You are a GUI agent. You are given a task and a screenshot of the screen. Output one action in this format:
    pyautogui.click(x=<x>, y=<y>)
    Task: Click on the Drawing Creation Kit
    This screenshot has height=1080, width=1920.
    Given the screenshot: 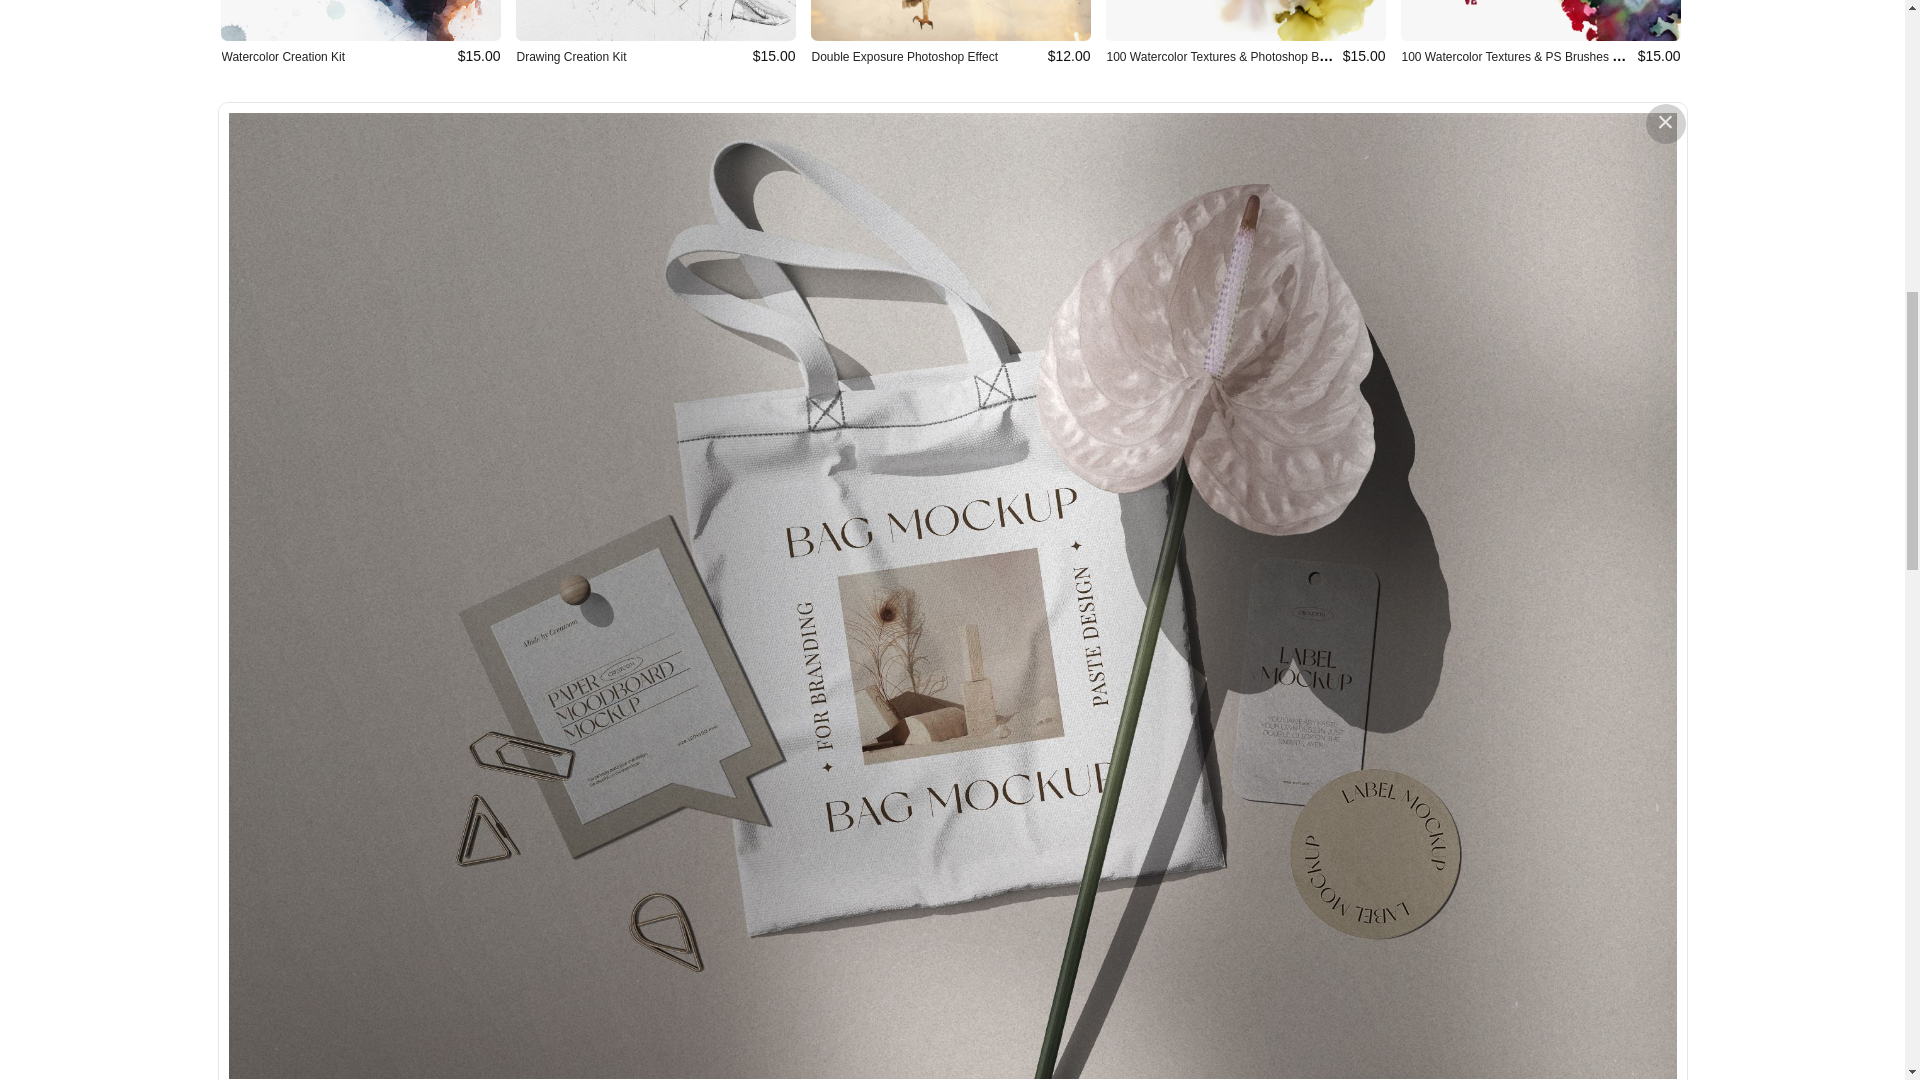 What is the action you would take?
    pyautogui.click(x=570, y=56)
    